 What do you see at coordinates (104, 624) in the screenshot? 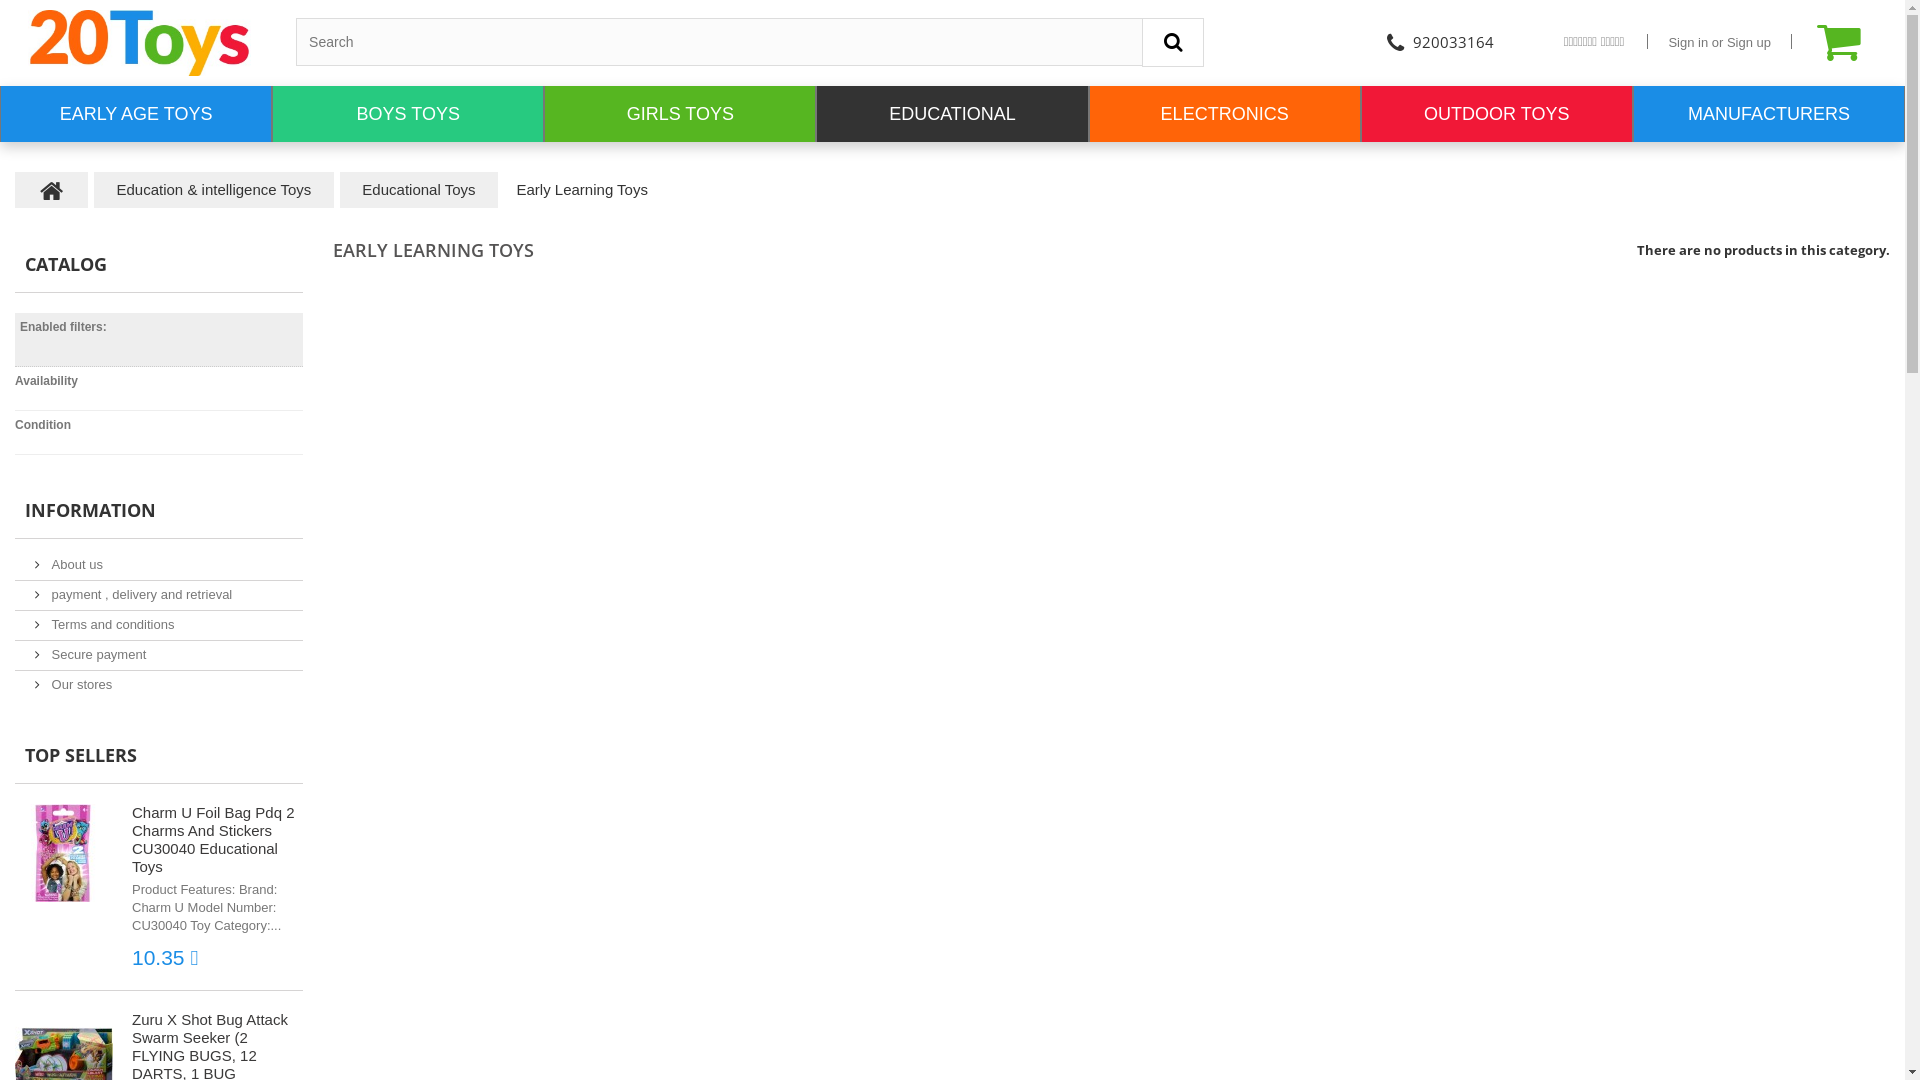
I see `Terms and conditions` at bounding box center [104, 624].